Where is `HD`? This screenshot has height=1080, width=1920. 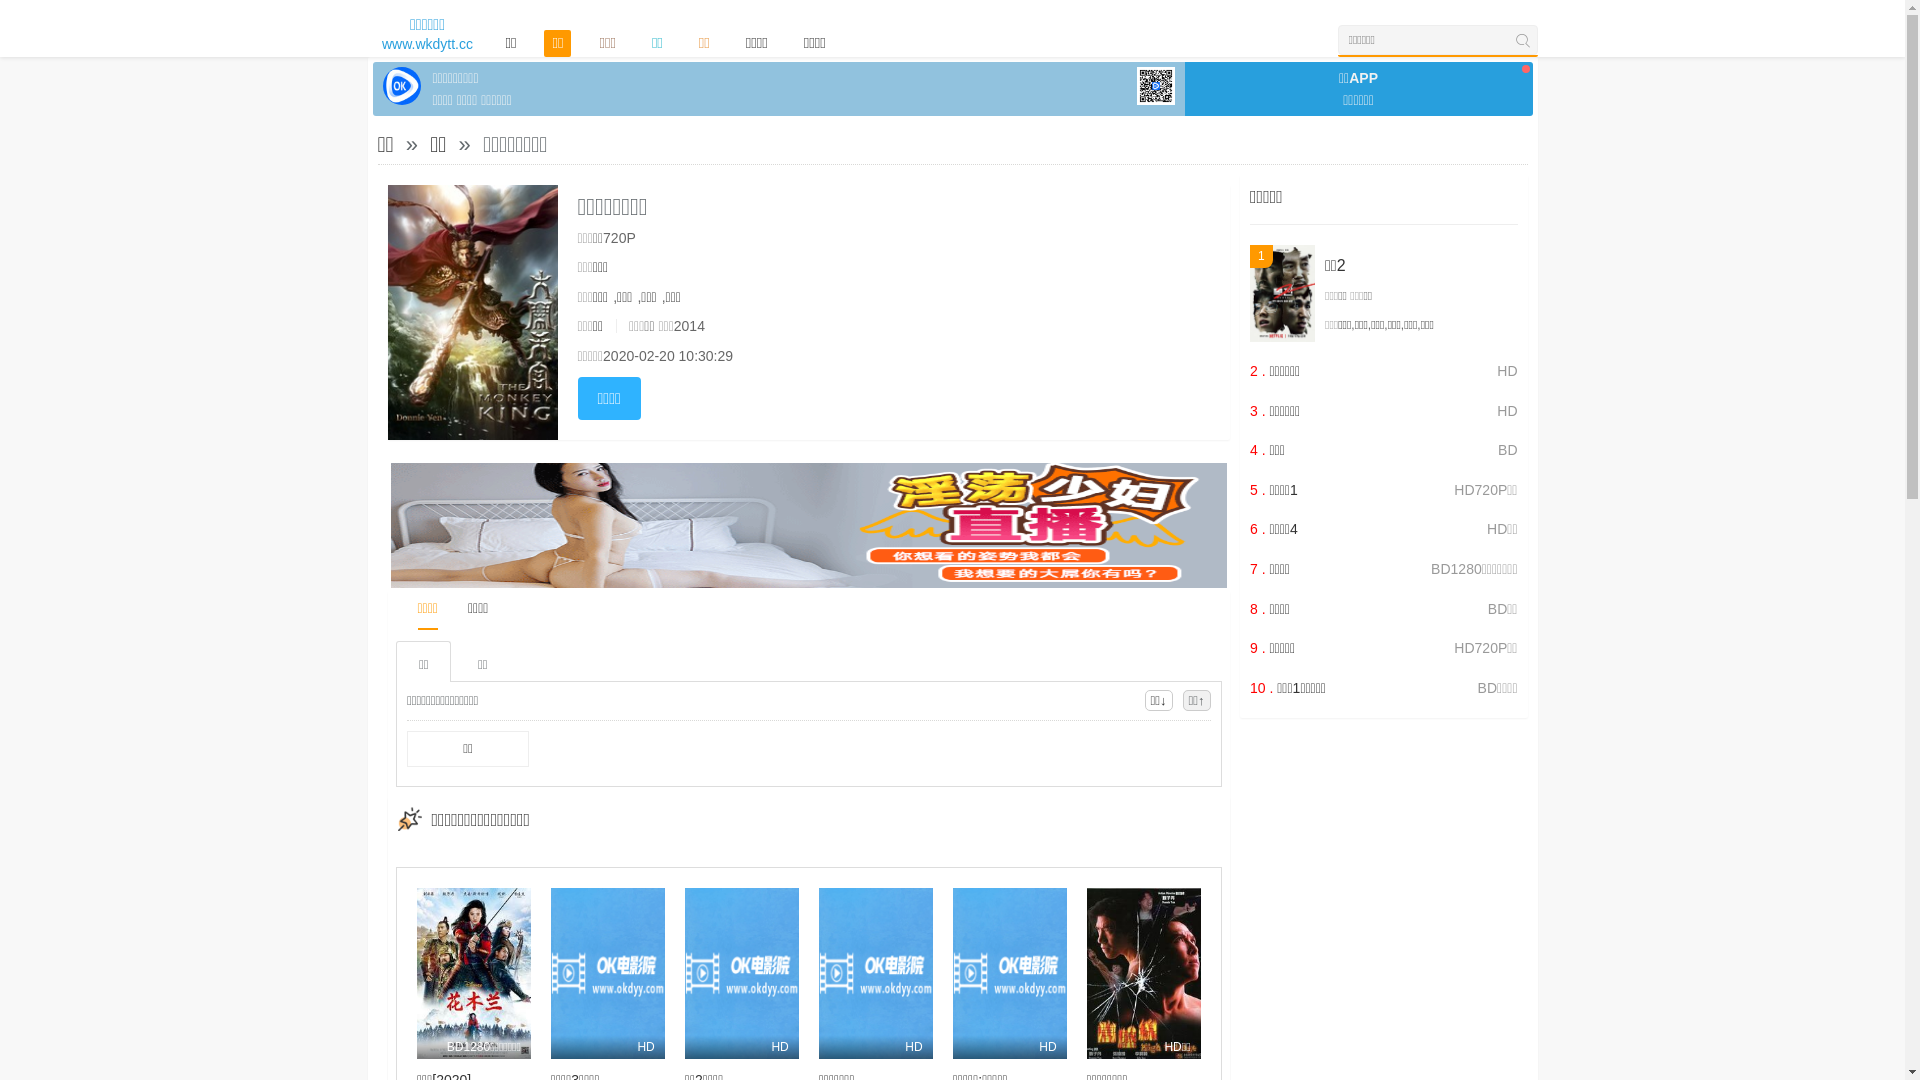 HD is located at coordinates (1010, 974).